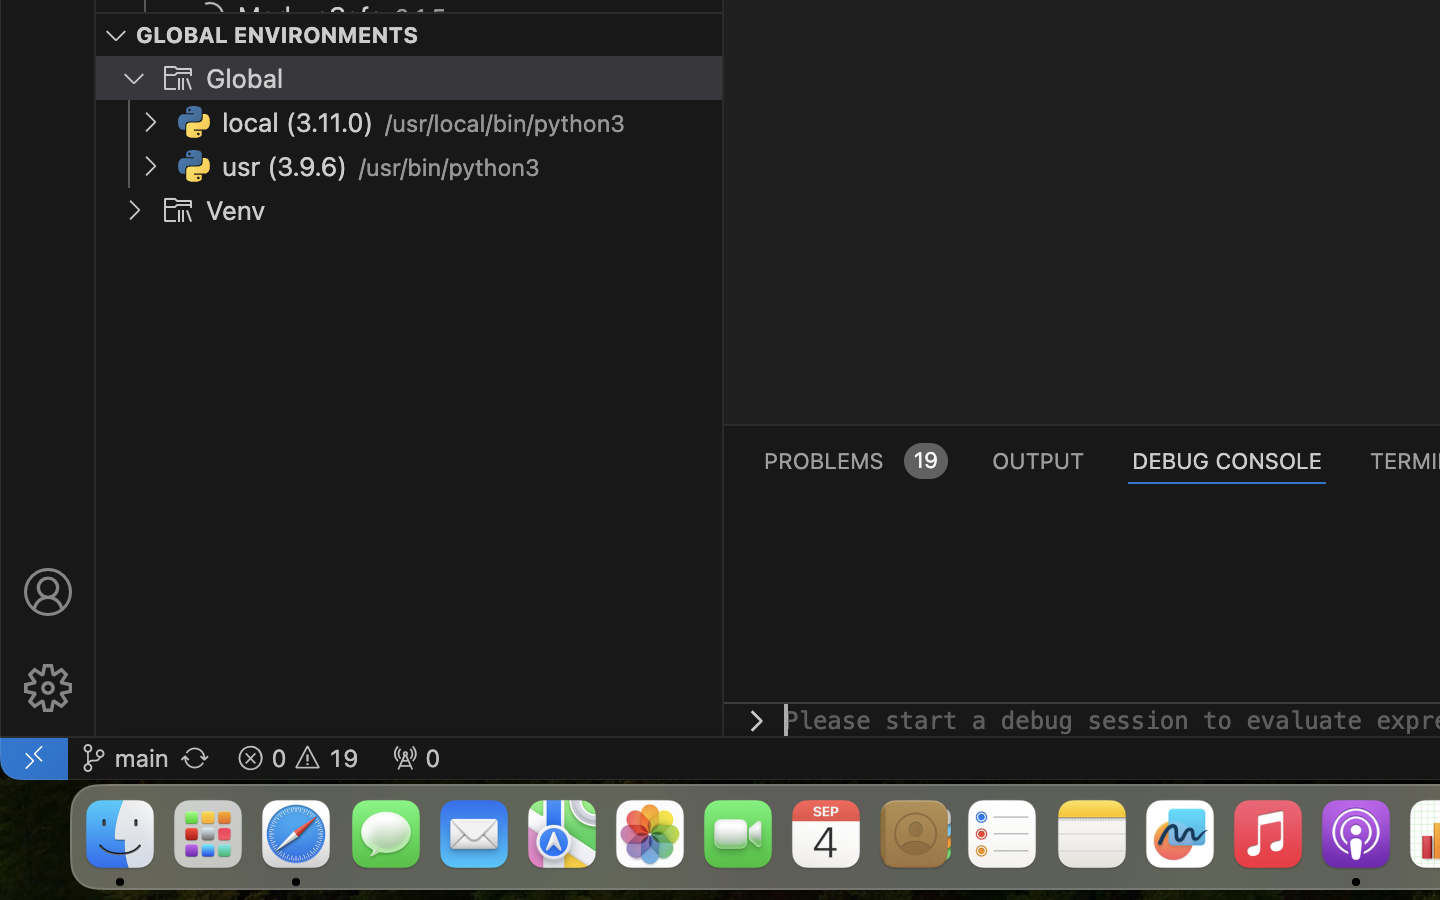 The height and width of the screenshot is (900, 1440). Describe the element at coordinates (116, 36) in the screenshot. I see `` at that location.